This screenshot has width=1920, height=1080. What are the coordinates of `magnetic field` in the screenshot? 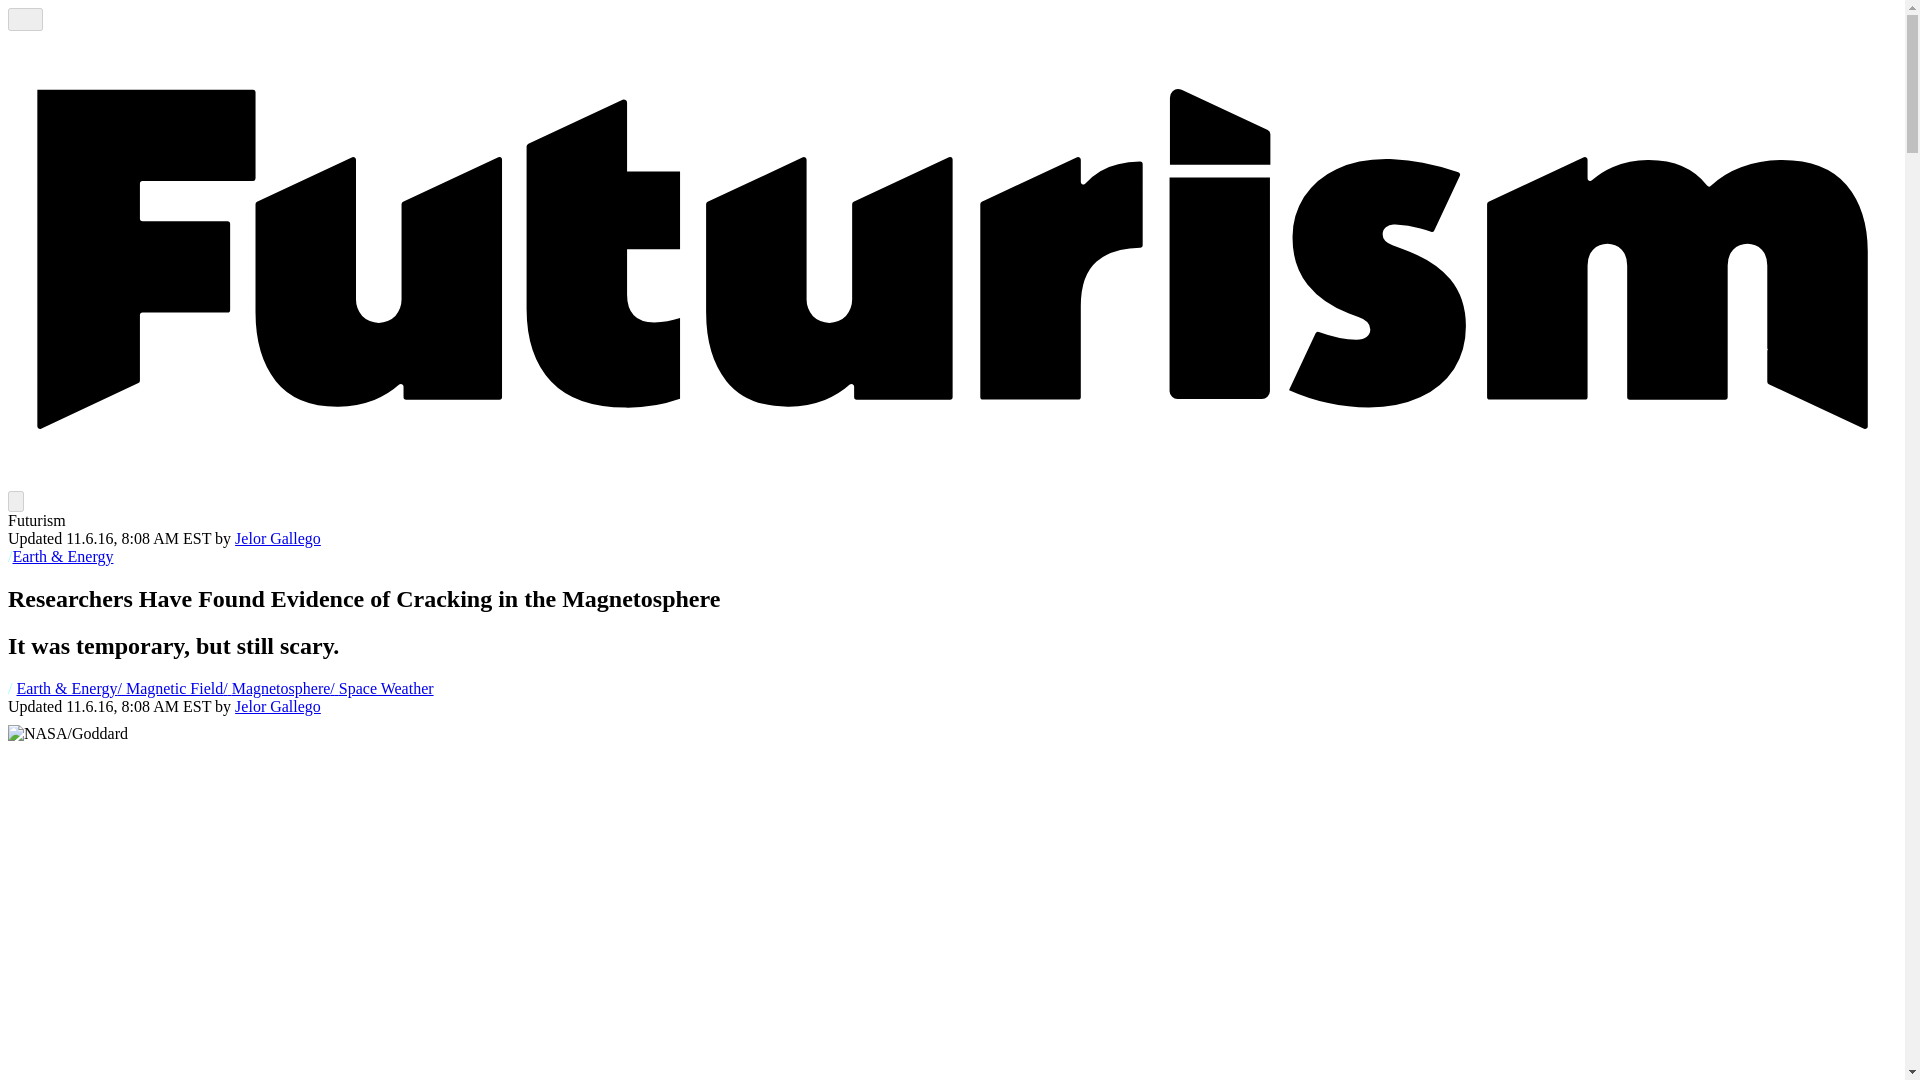 It's located at (170, 688).